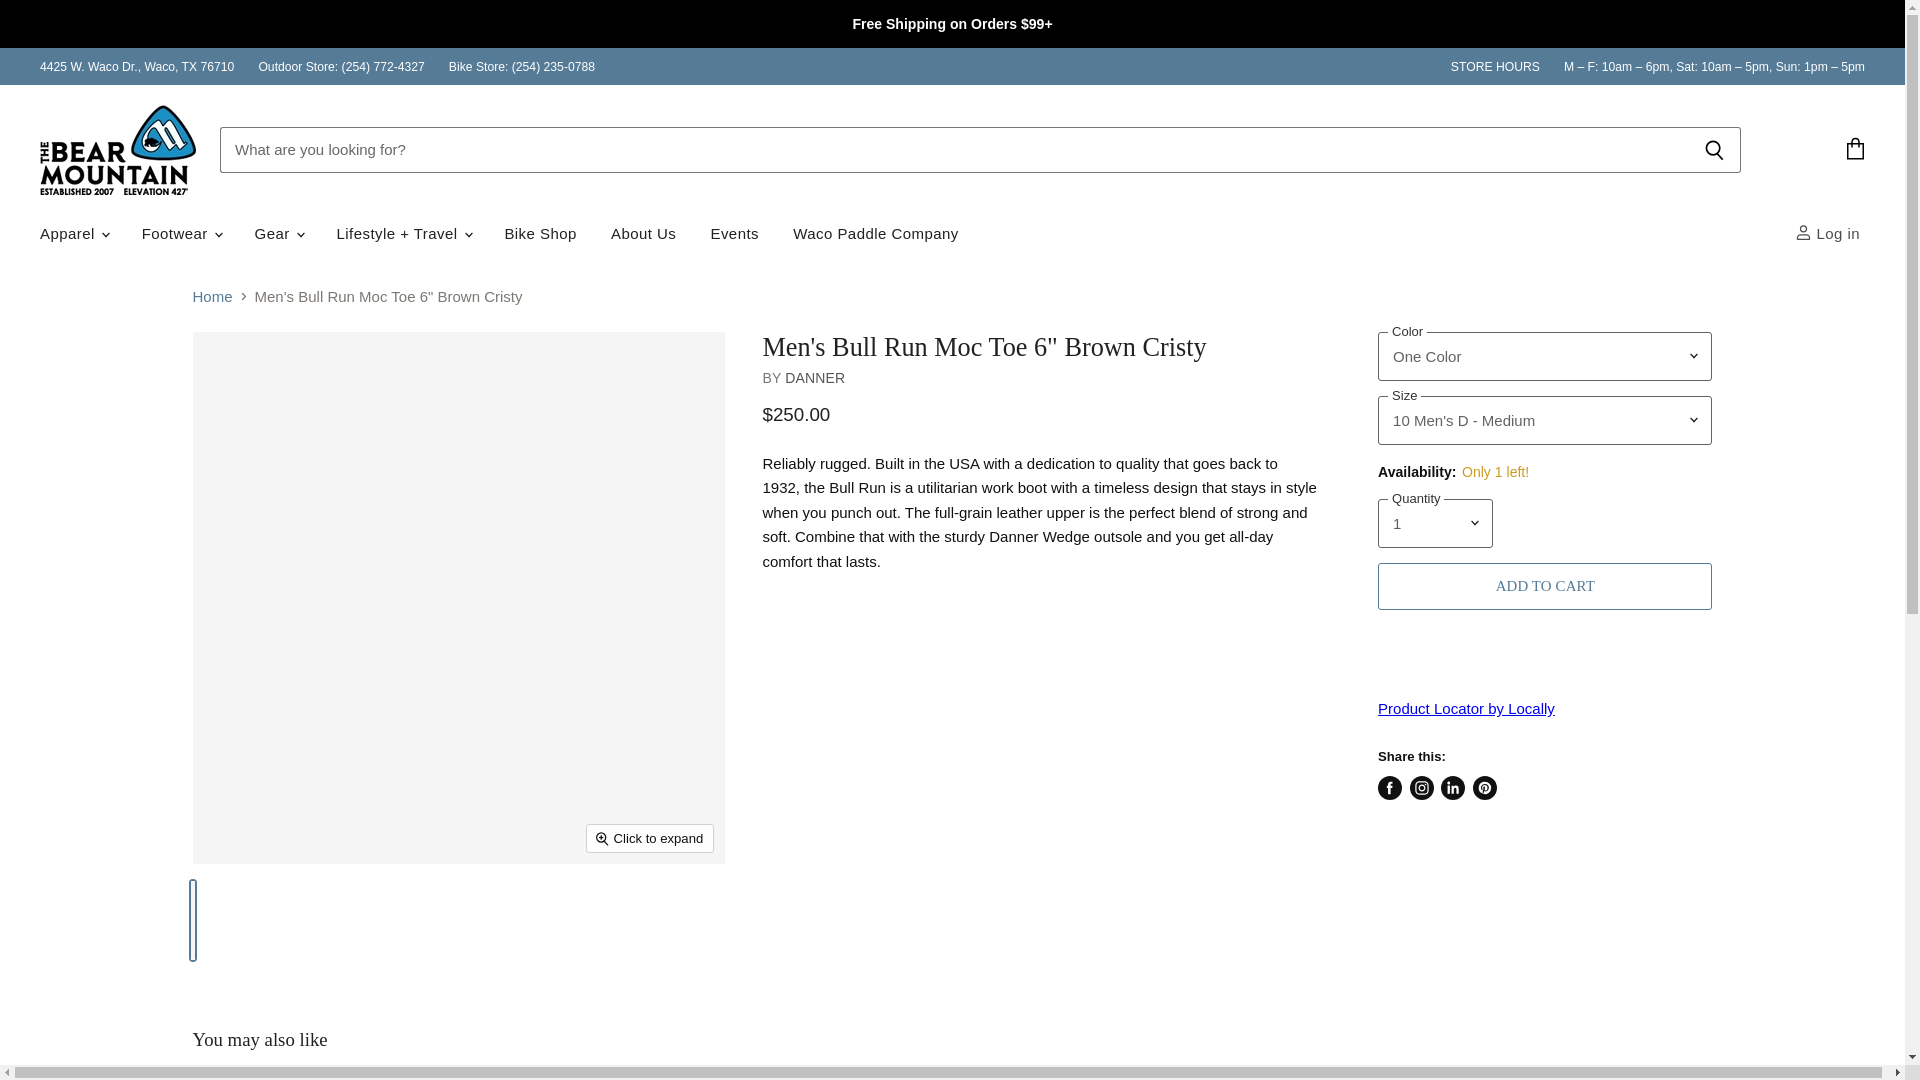  What do you see at coordinates (1495, 67) in the screenshot?
I see `STORE HOURS` at bounding box center [1495, 67].